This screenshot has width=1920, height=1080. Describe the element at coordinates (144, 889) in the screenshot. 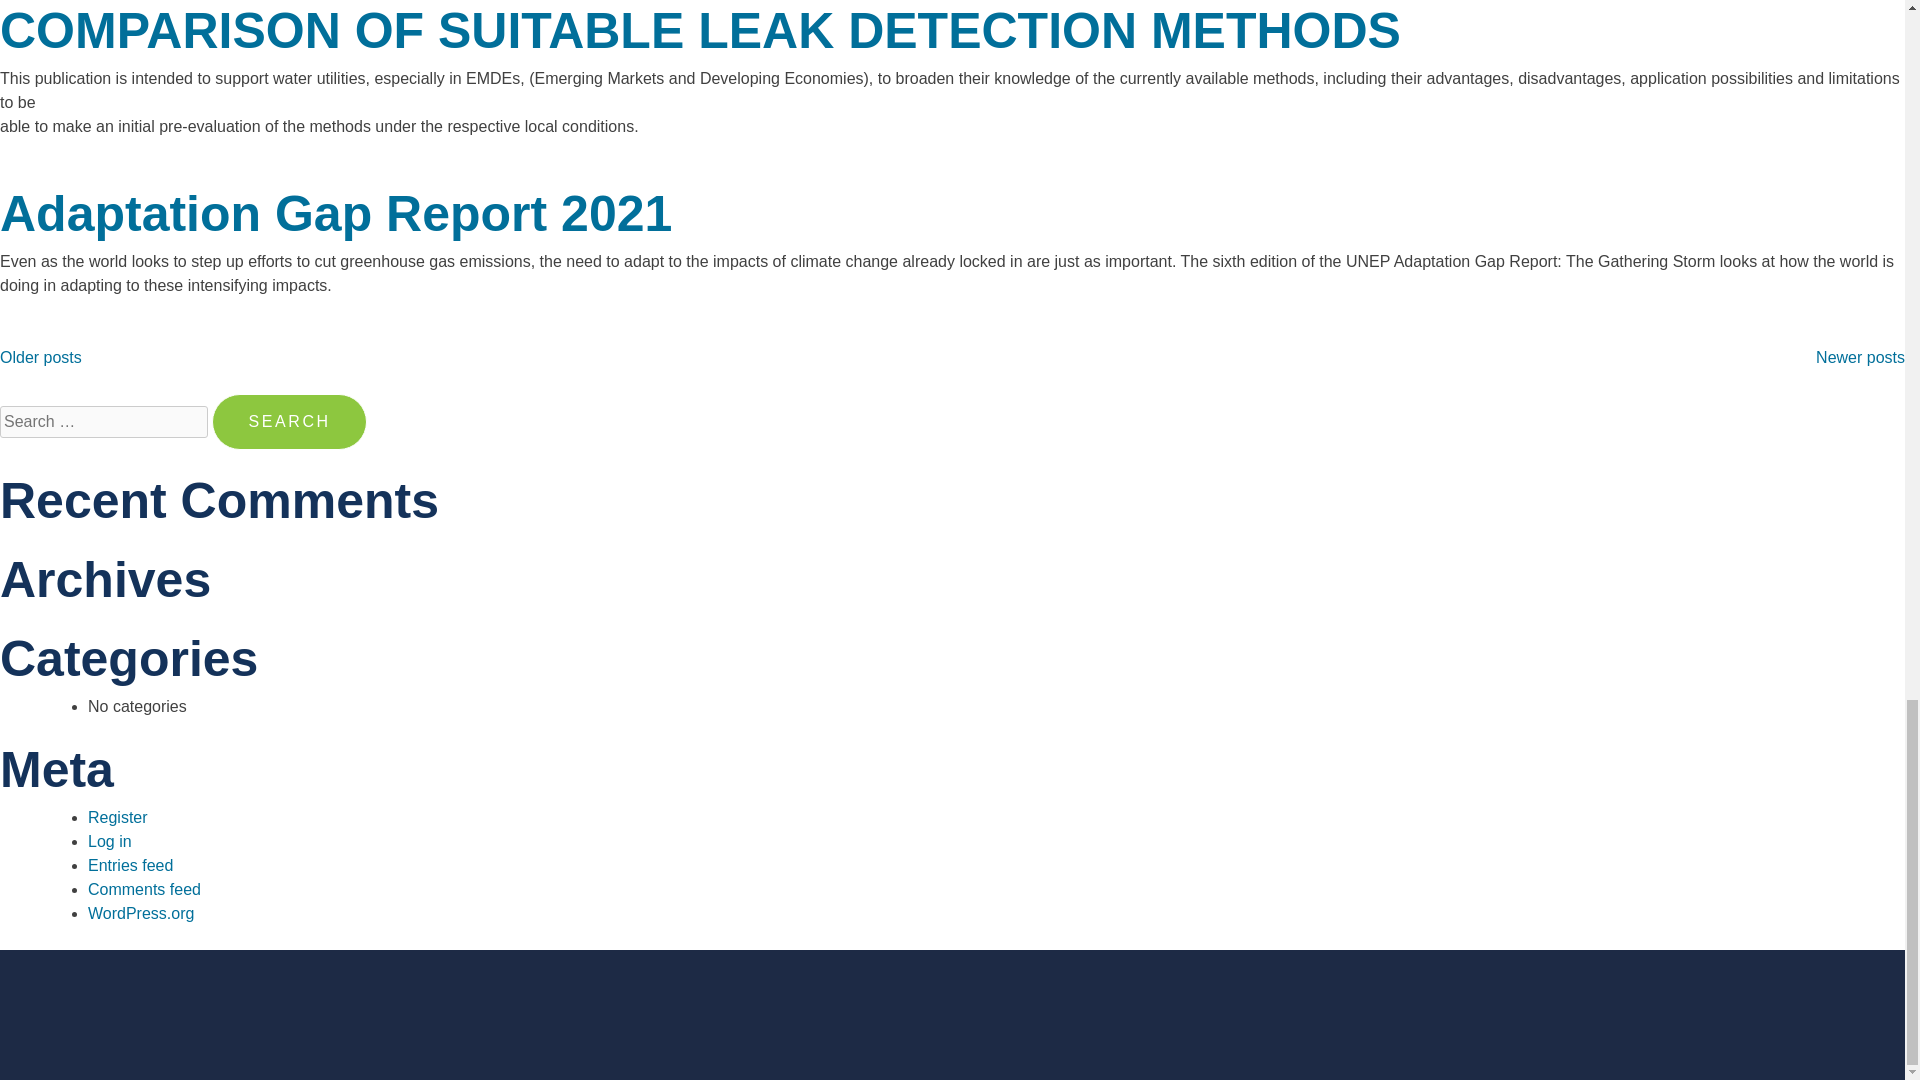

I see `Comments feed` at that location.